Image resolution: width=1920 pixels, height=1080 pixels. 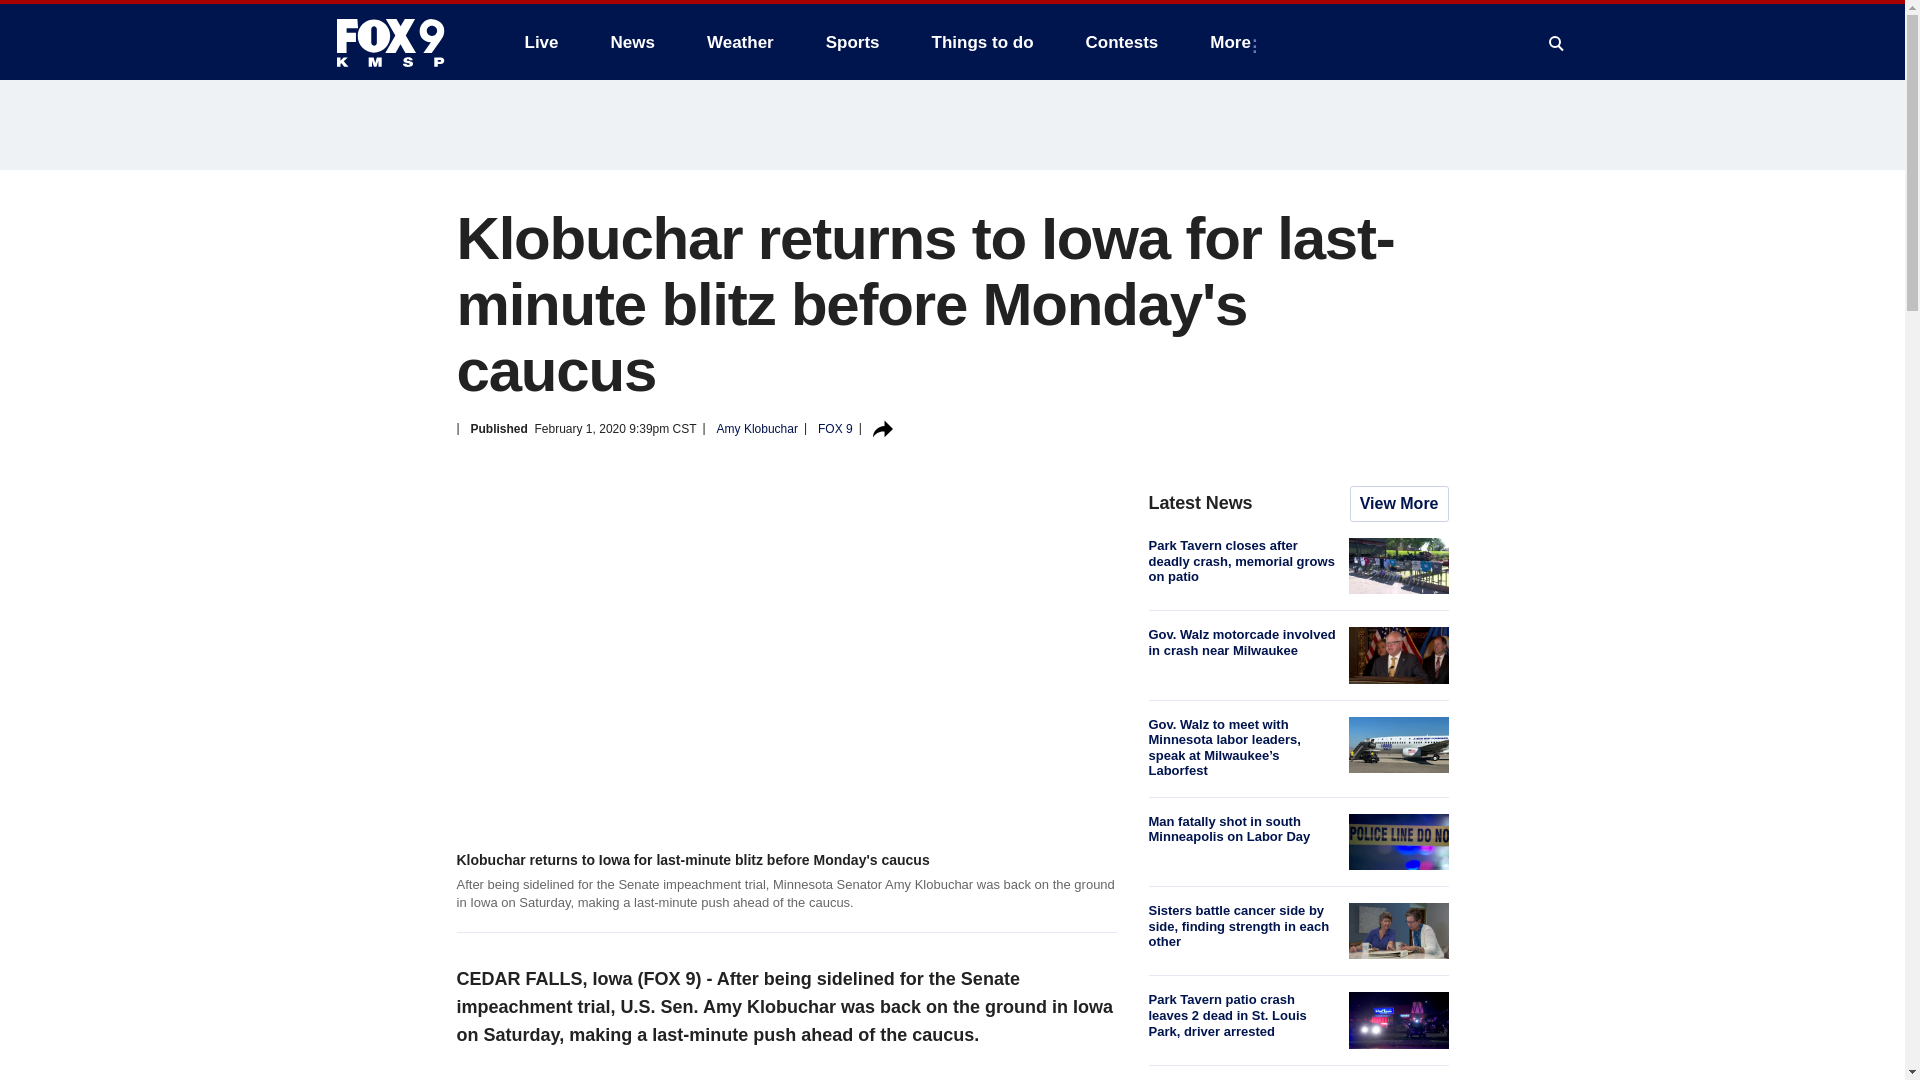 I want to click on Sports, so click(x=853, y=42).